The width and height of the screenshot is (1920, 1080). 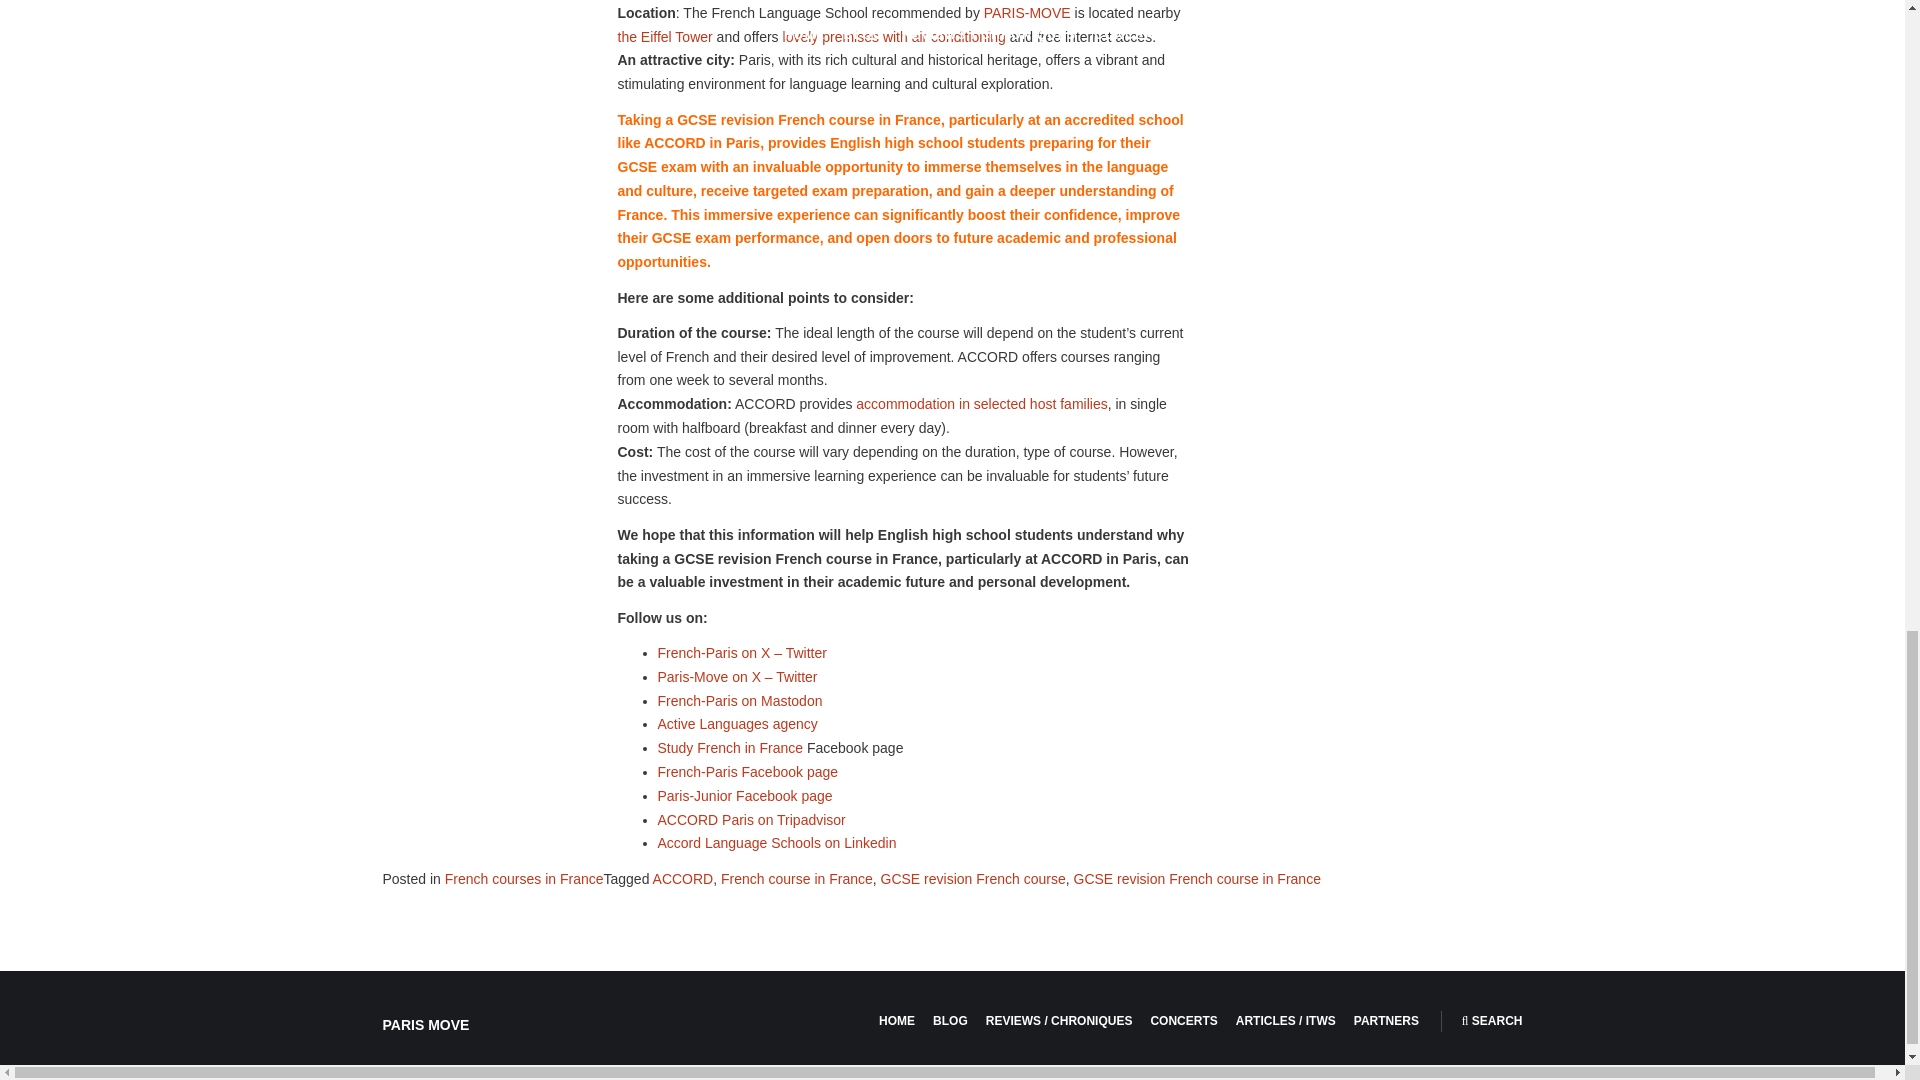 I want to click on French course in France, so click(x=797, y=878).